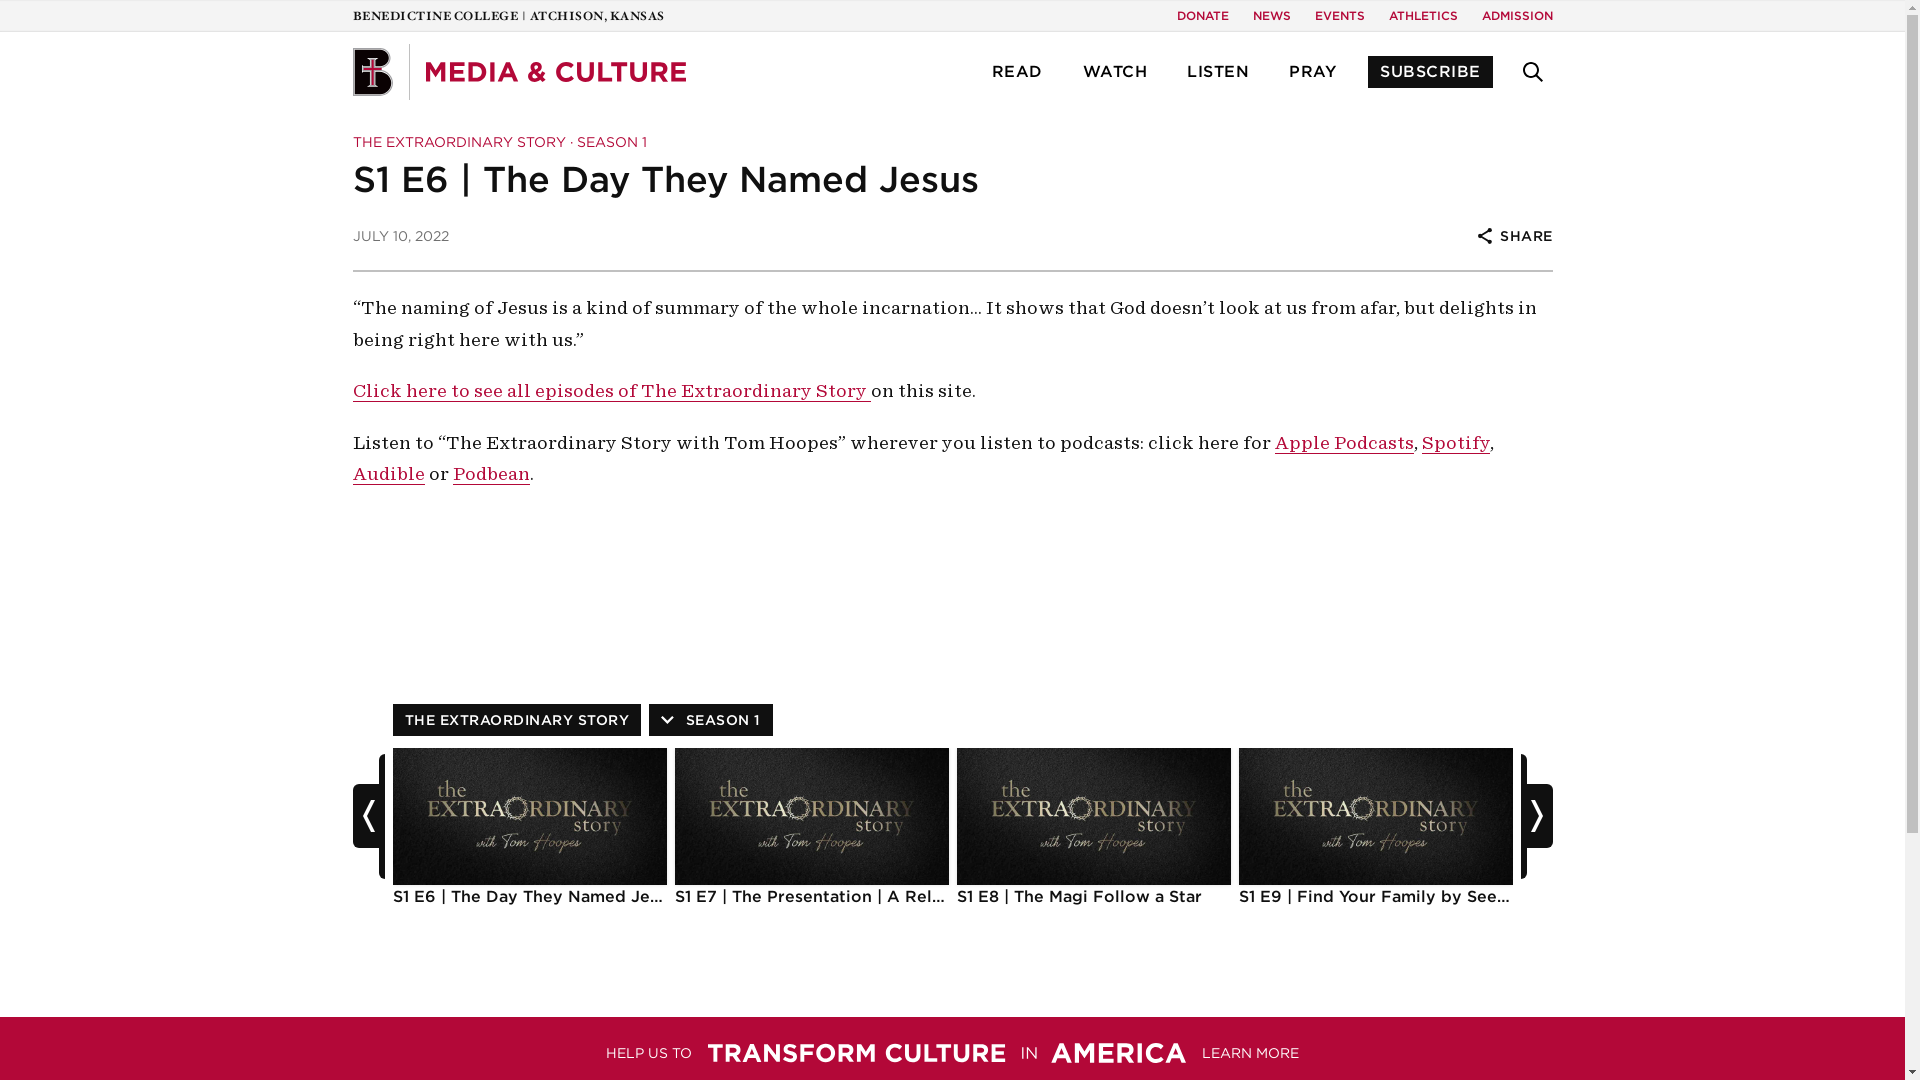 The width and height of the screenshot is (1920, 1080). I want to click on LISTEN, so click(1218, 72).